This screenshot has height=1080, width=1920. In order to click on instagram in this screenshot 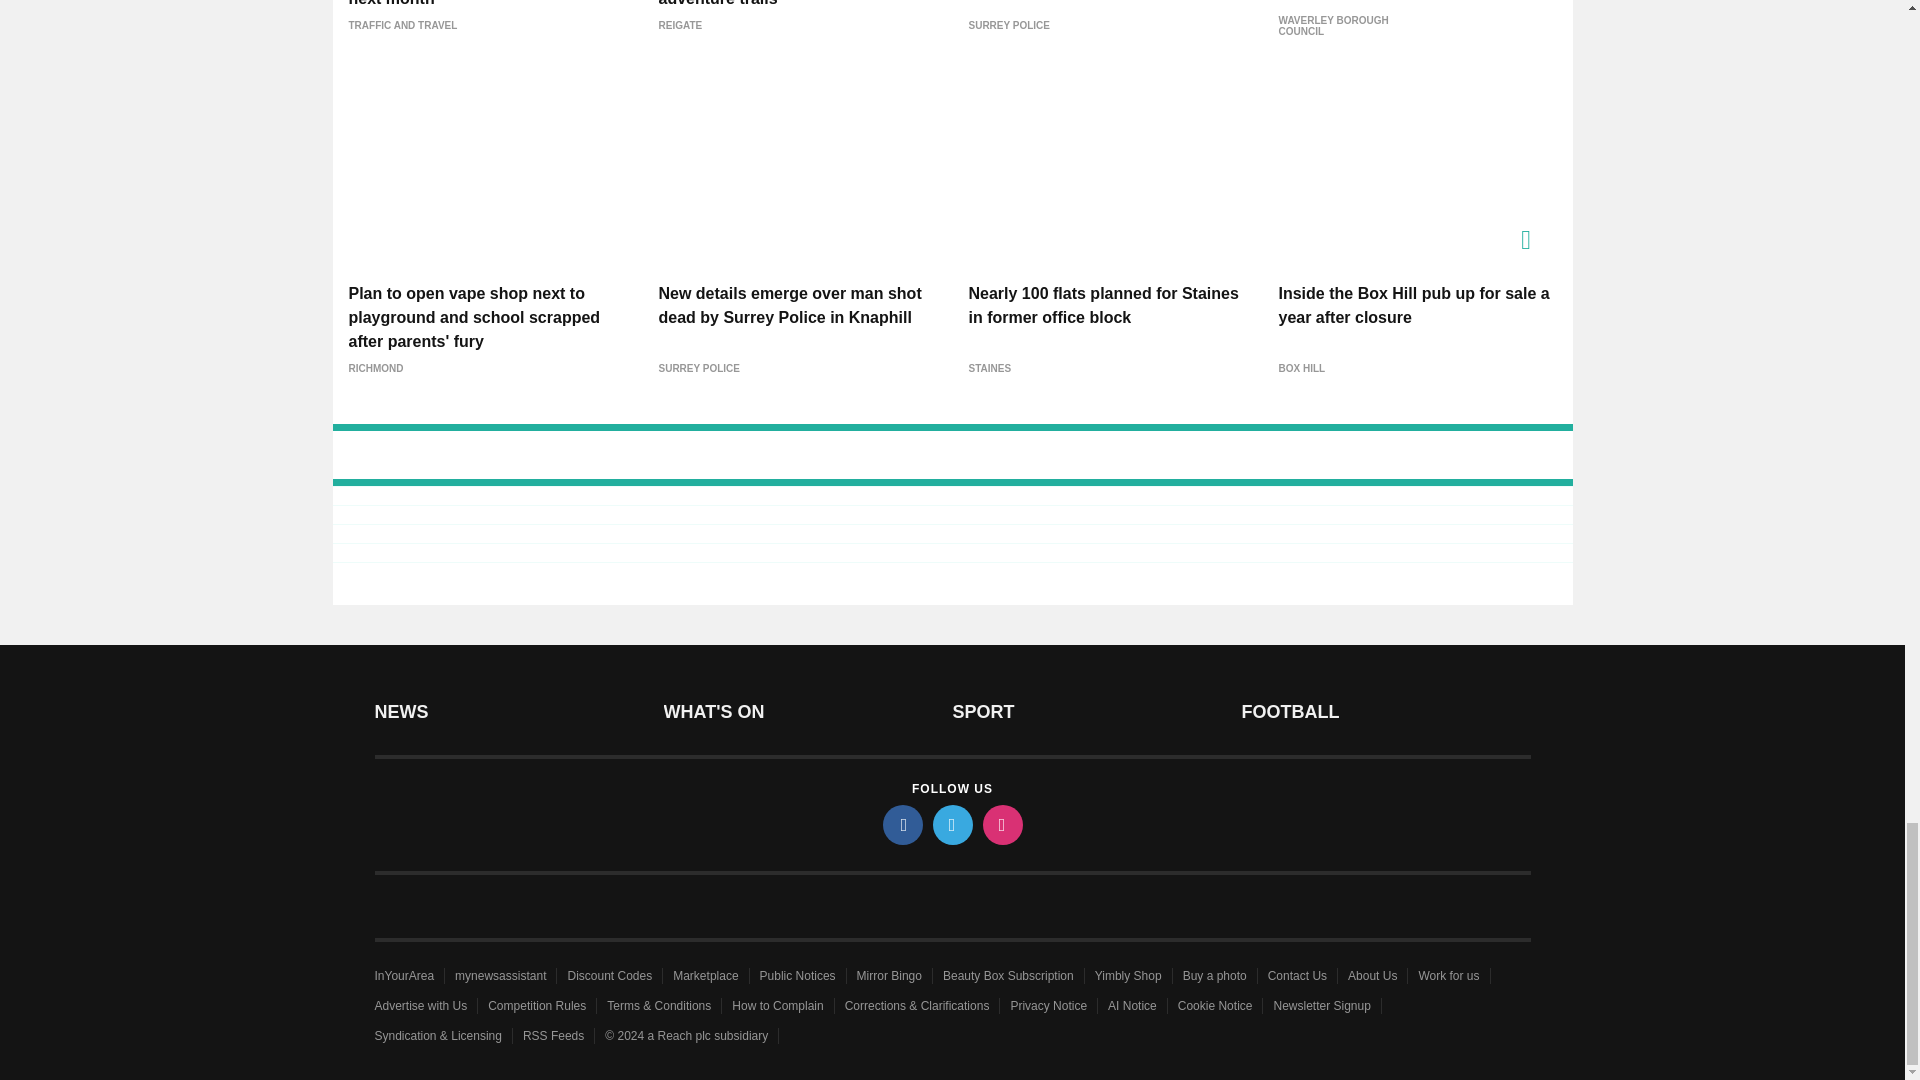, I will do `click(1001, 824)`.